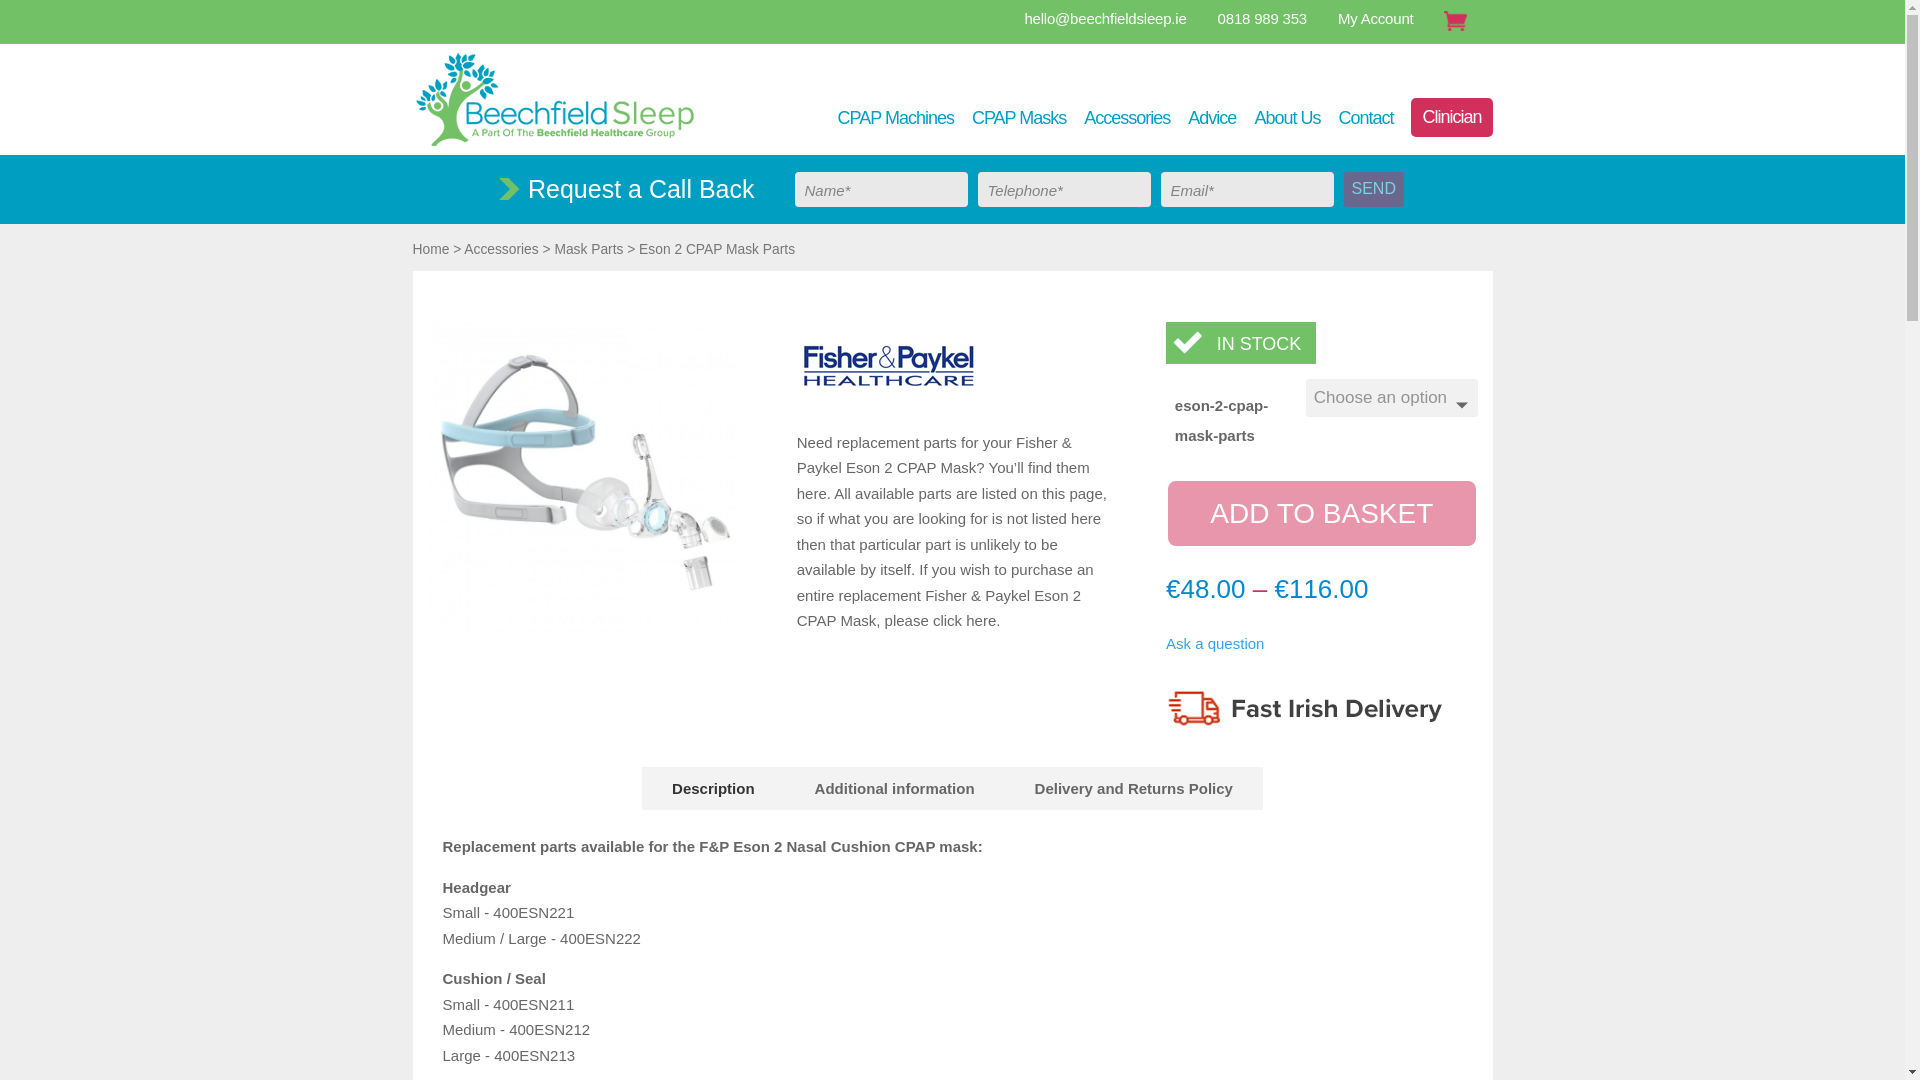  I want to click on eson-2-nasal-cpap-mask-fisher-paykel, so click(584, 627).